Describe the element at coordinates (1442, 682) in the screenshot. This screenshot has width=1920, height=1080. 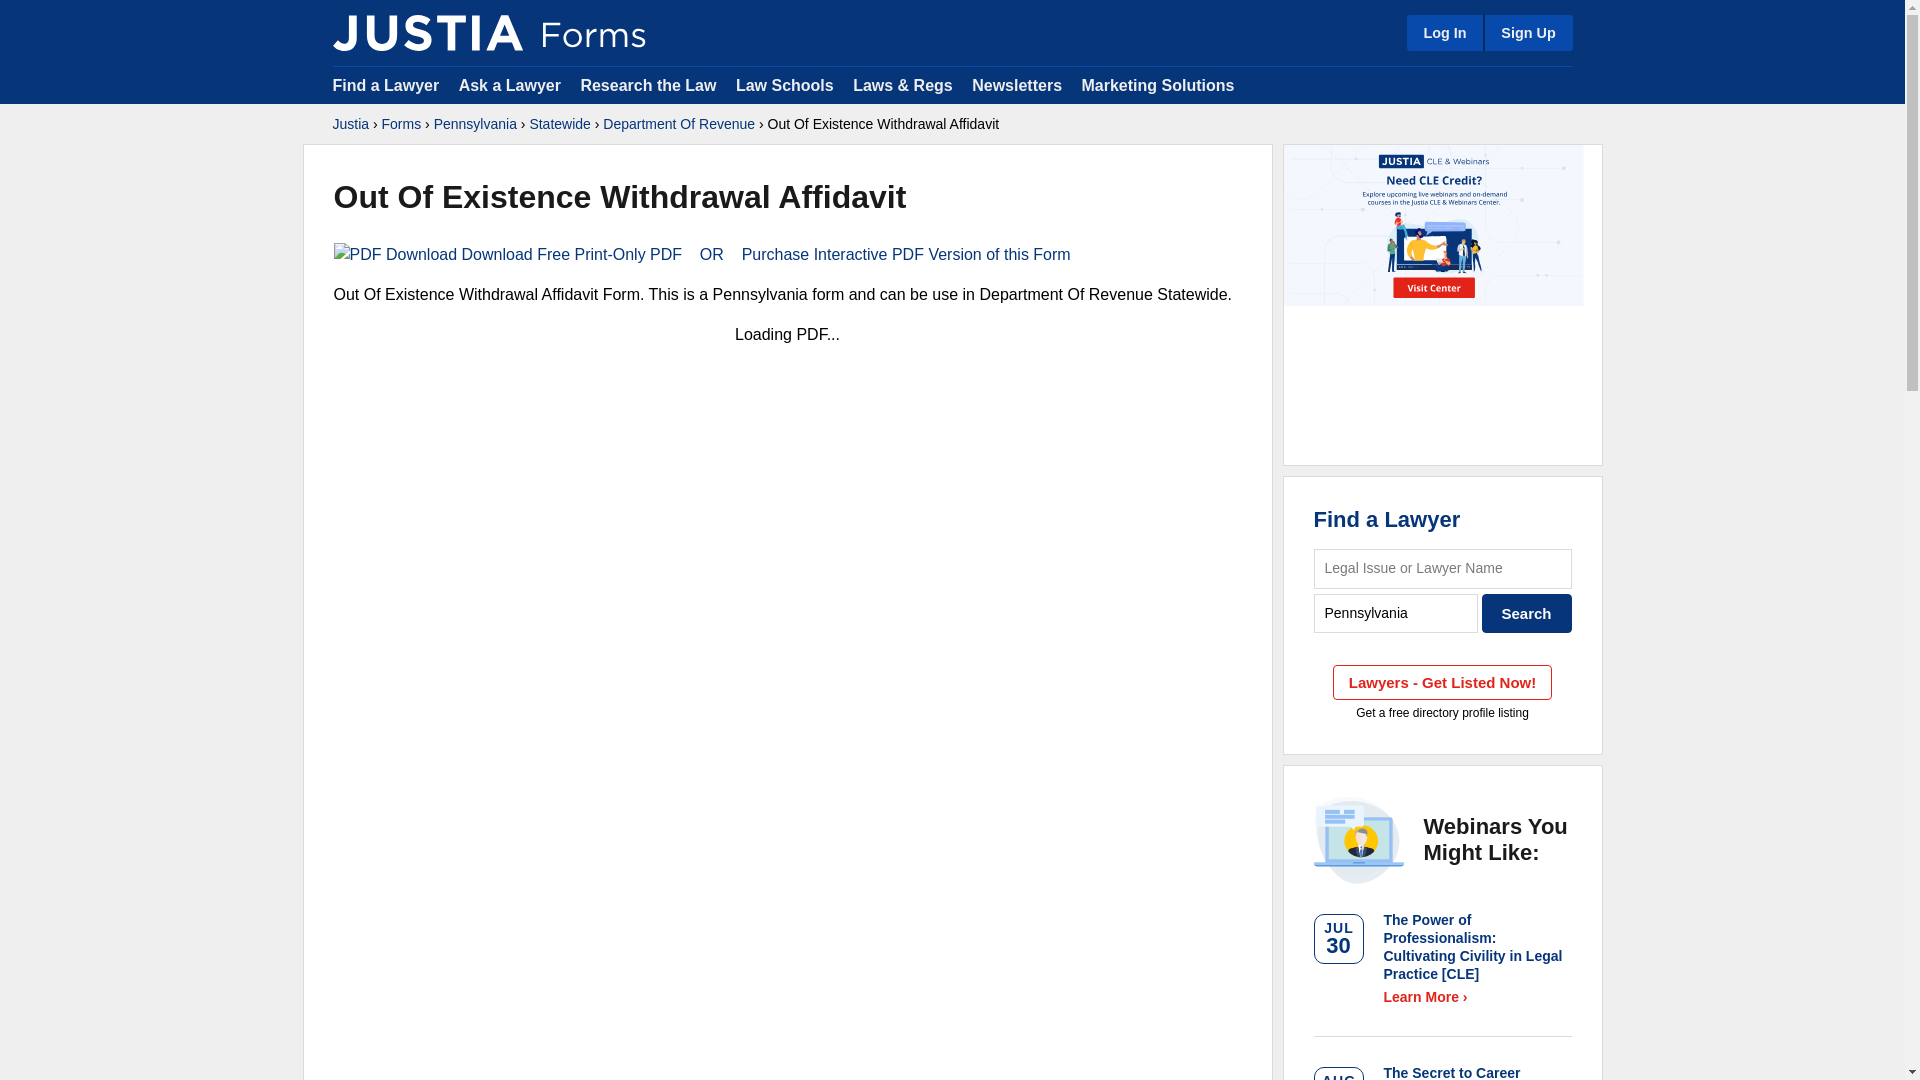
I see `Lawyers - Get Listed Now!` at that location.